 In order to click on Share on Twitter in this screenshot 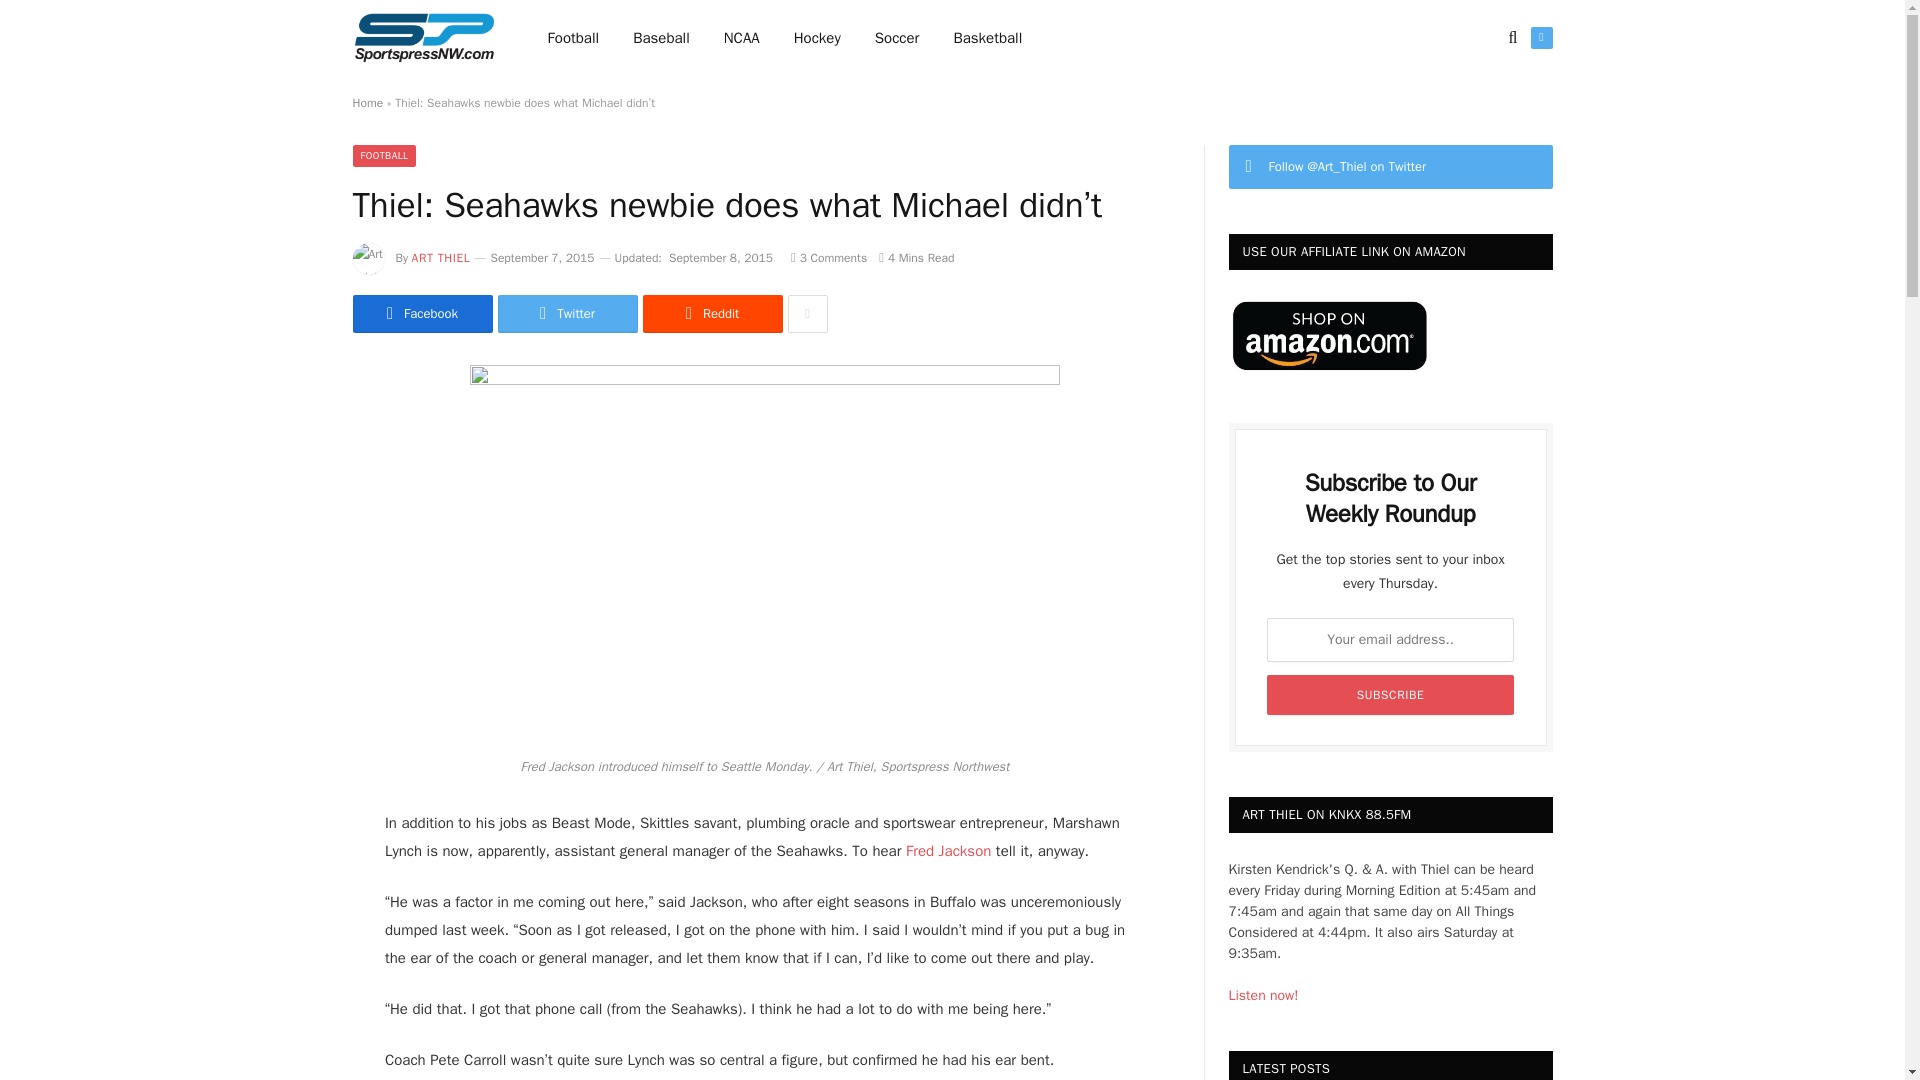, I will do `click(421, 313)`.